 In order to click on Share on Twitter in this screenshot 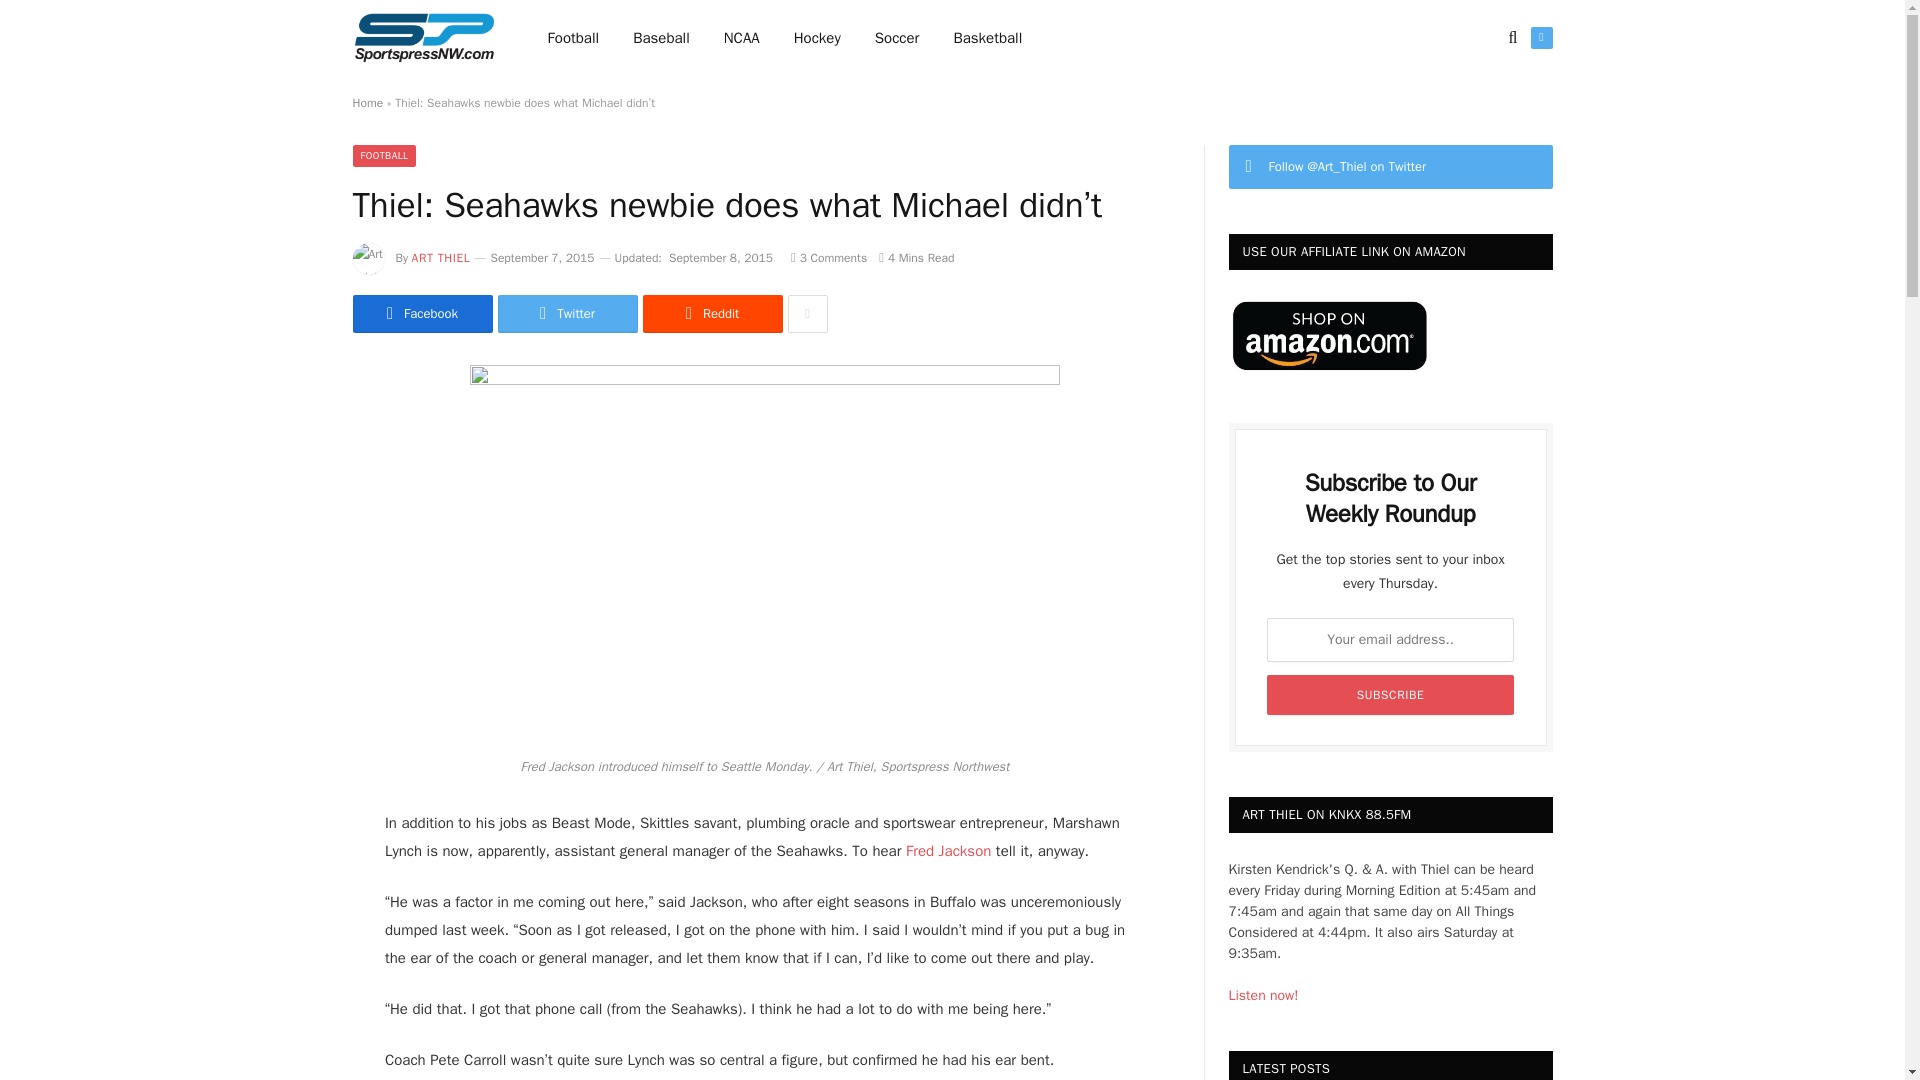, I will do `click(421, 313)`.